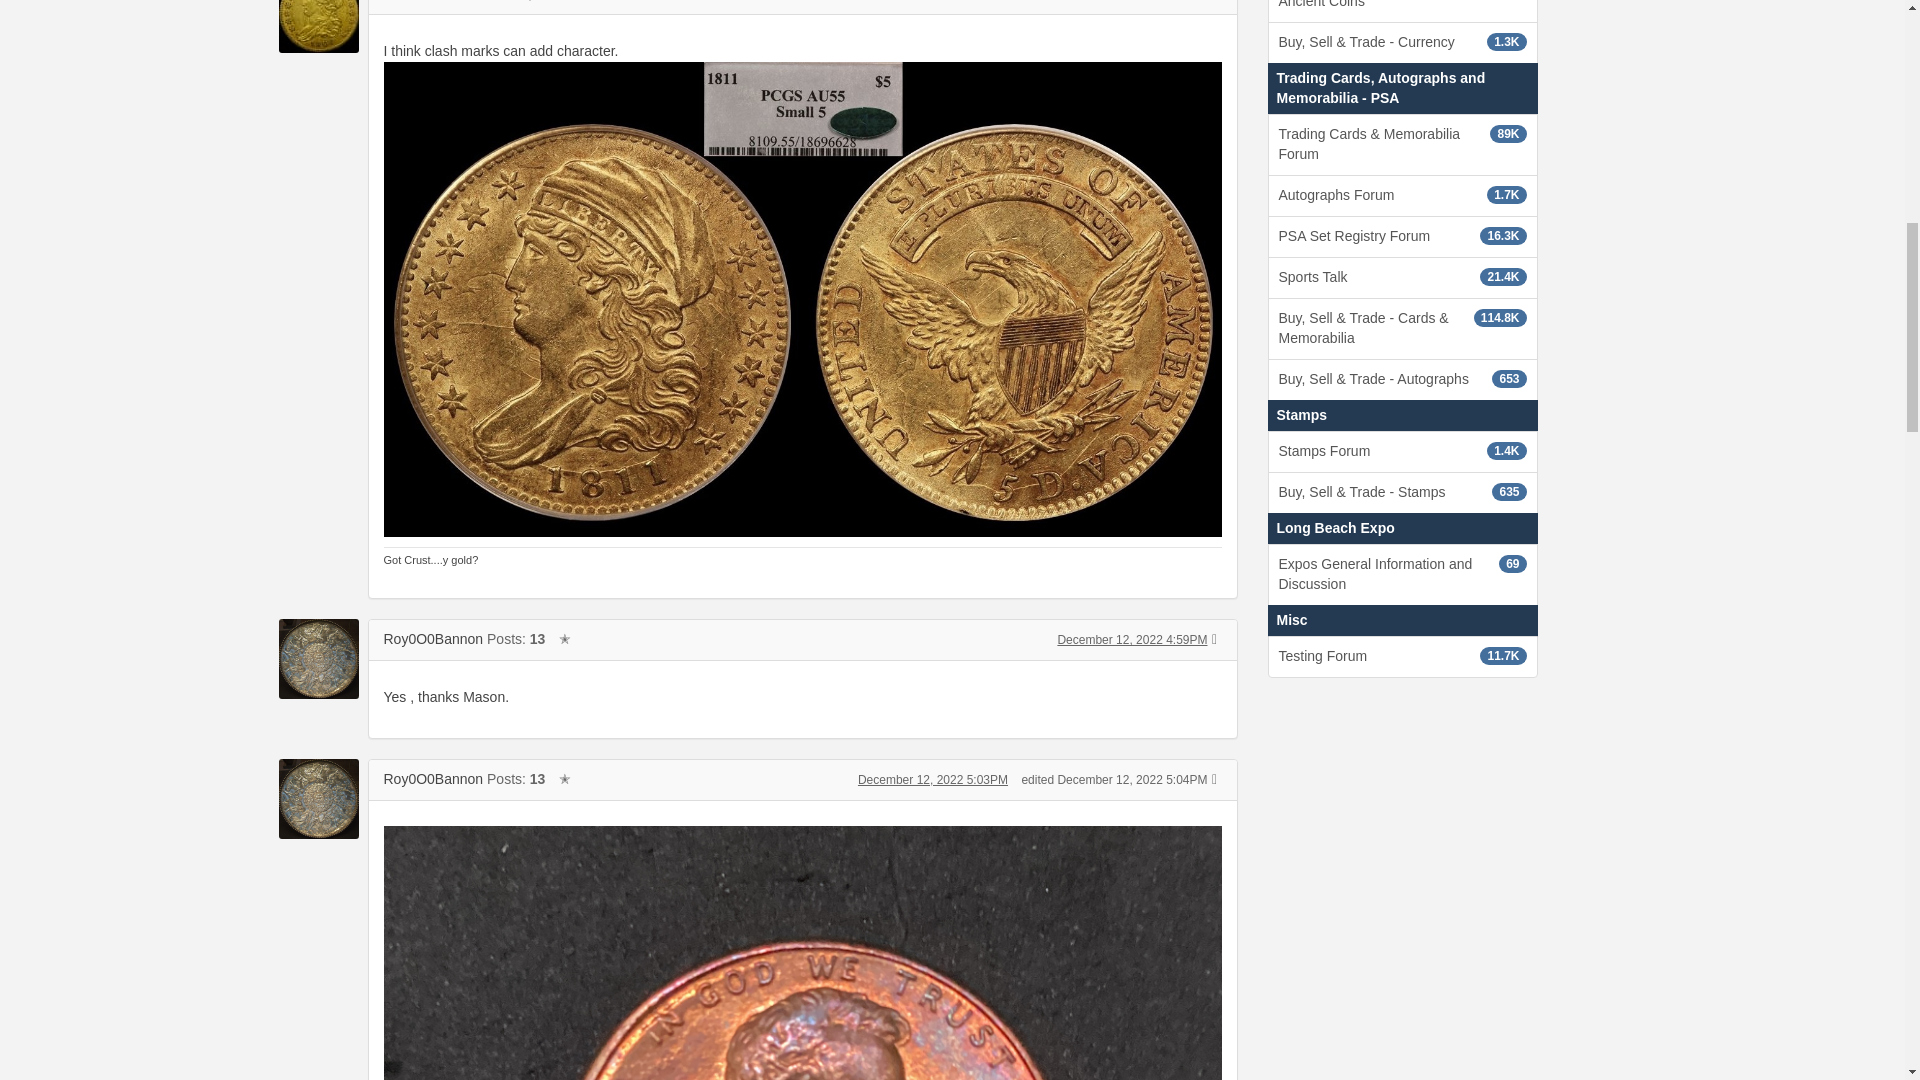 The image size is (1920, 1080). What do you see at coordinates (434, 779) in the screenshot?
I see `Roy0O0Bannon` at bounding box center [434, 779].